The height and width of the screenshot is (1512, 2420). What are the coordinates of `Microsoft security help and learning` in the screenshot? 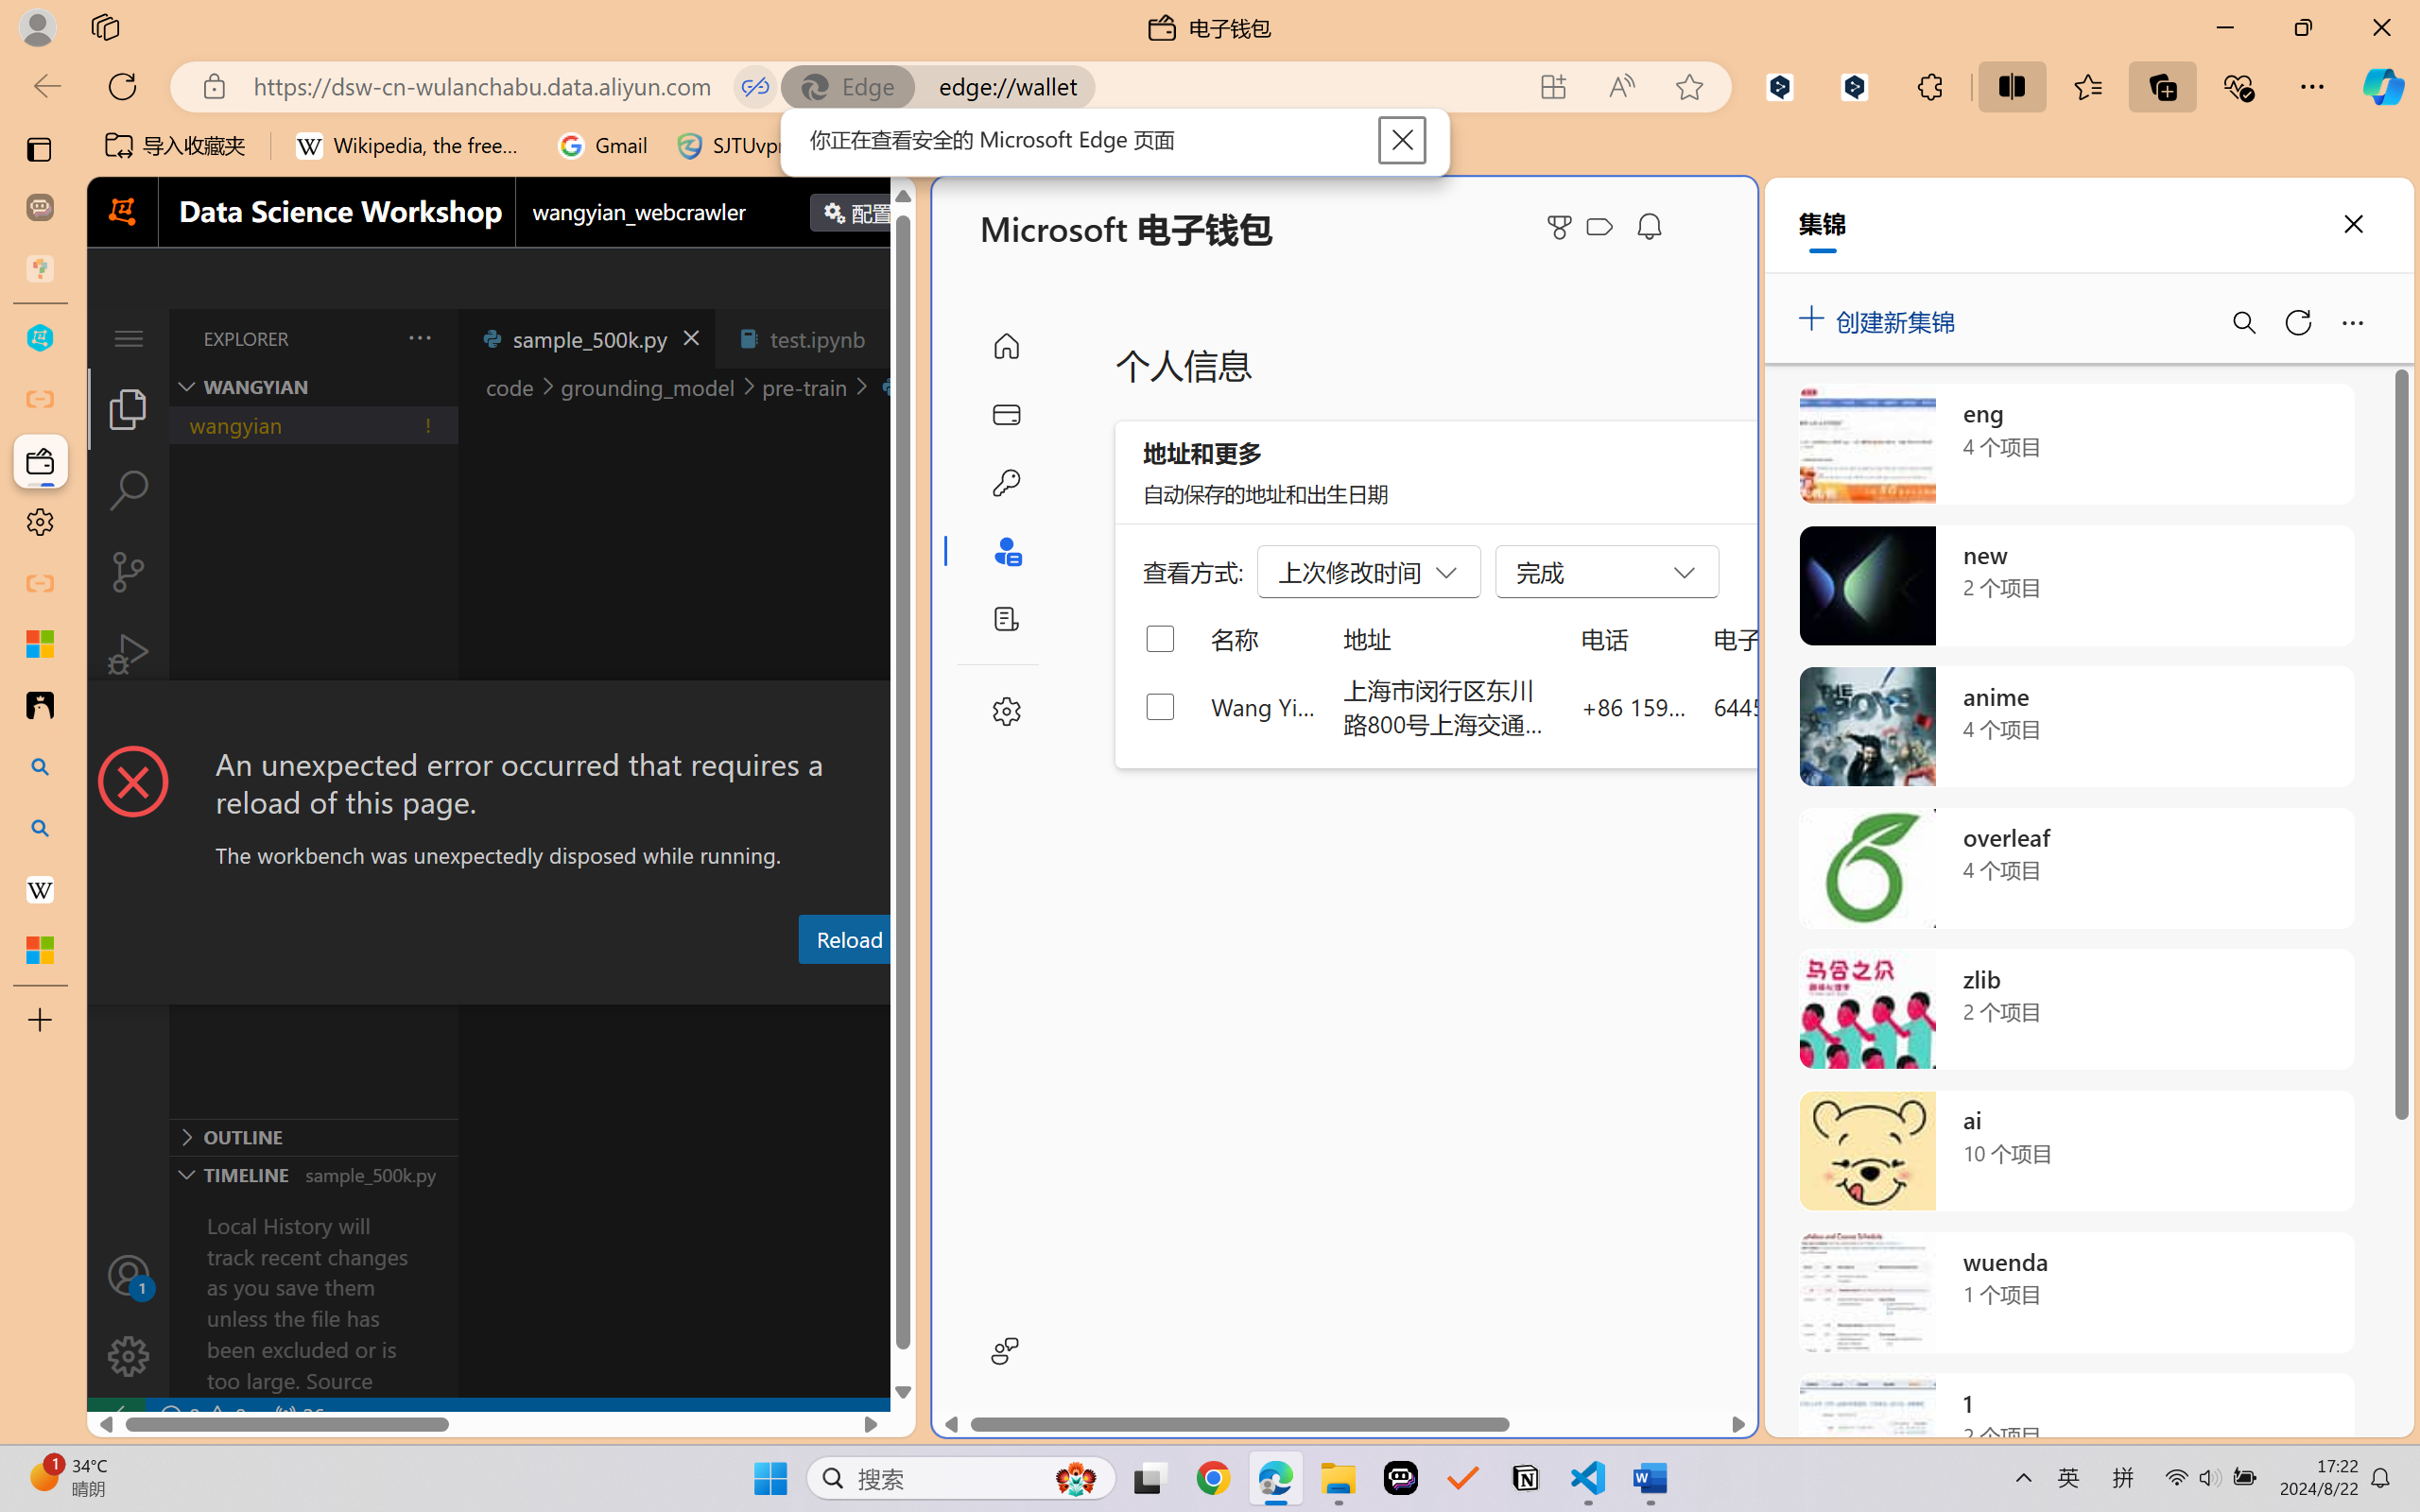 It's located at (40, 644).